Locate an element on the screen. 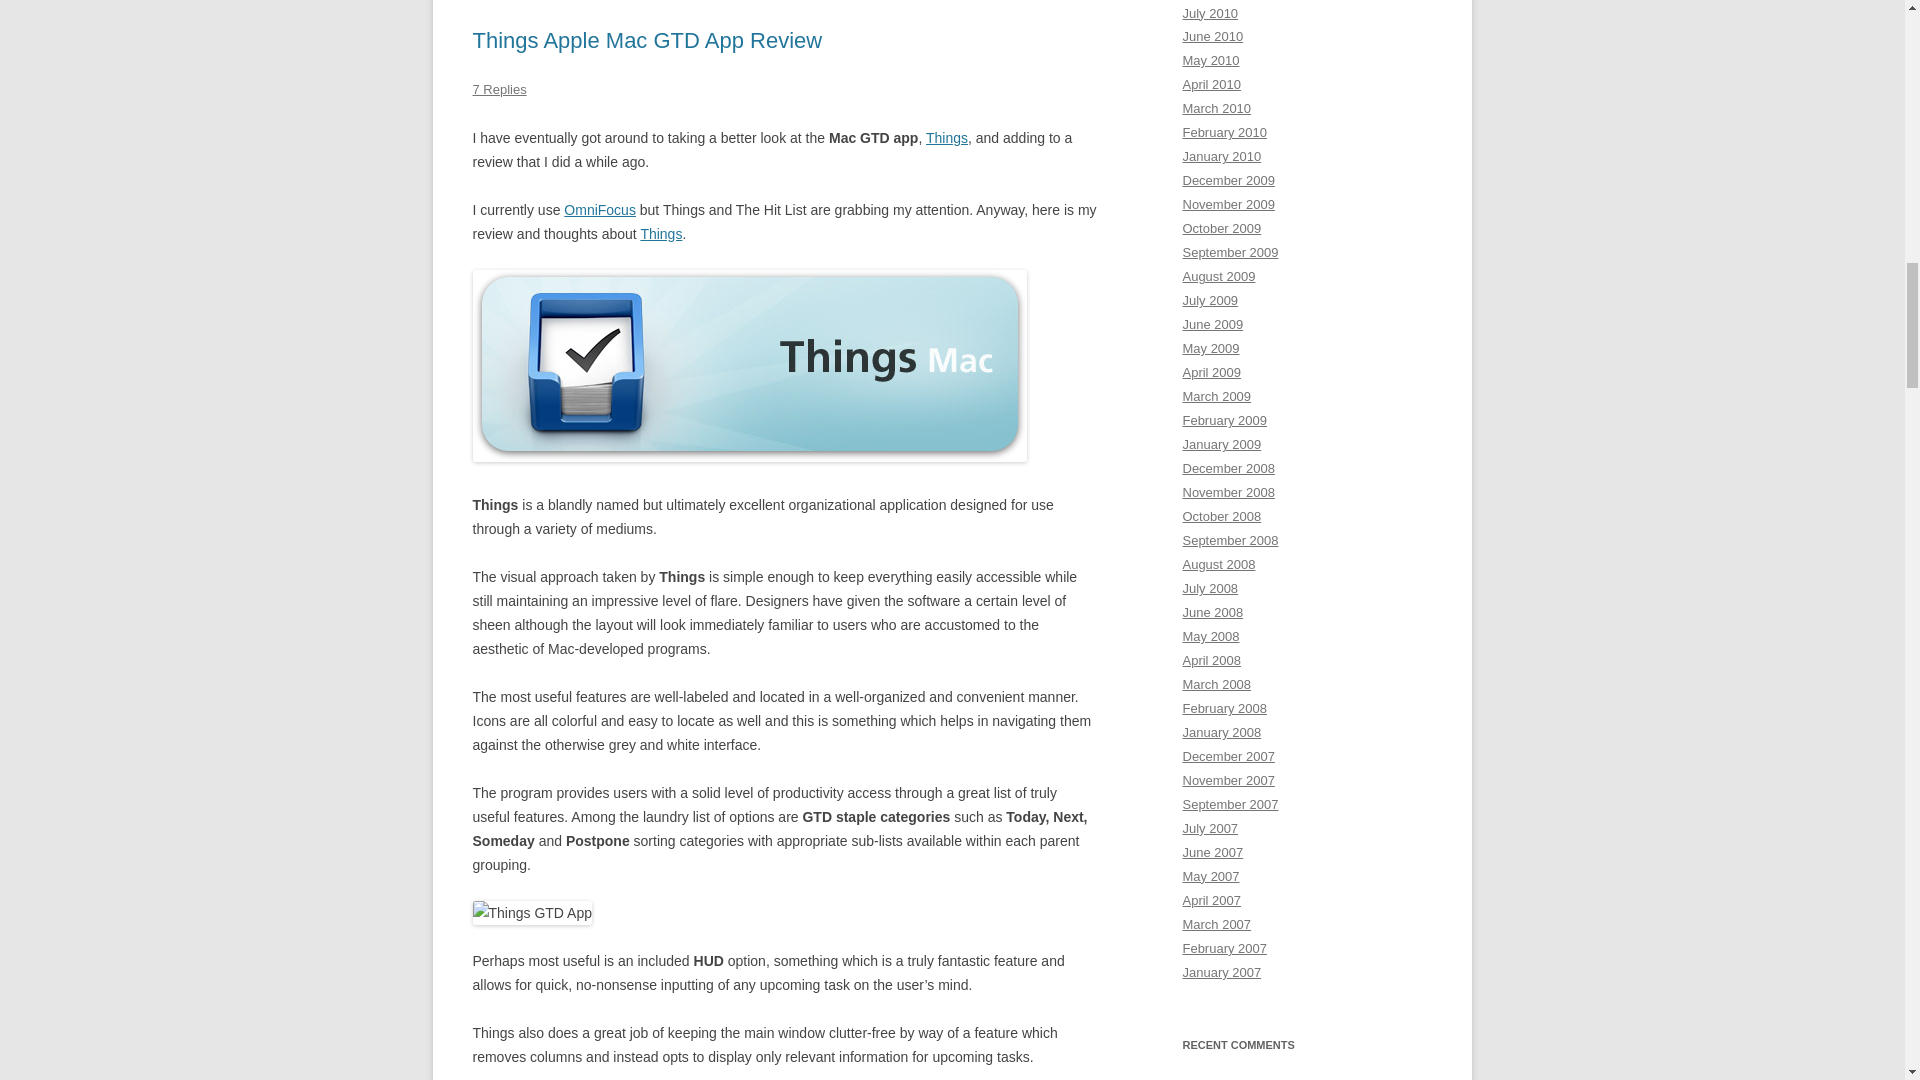 This screenshot has height=1080, width=1920. Things is located at coordinates (660, 233).